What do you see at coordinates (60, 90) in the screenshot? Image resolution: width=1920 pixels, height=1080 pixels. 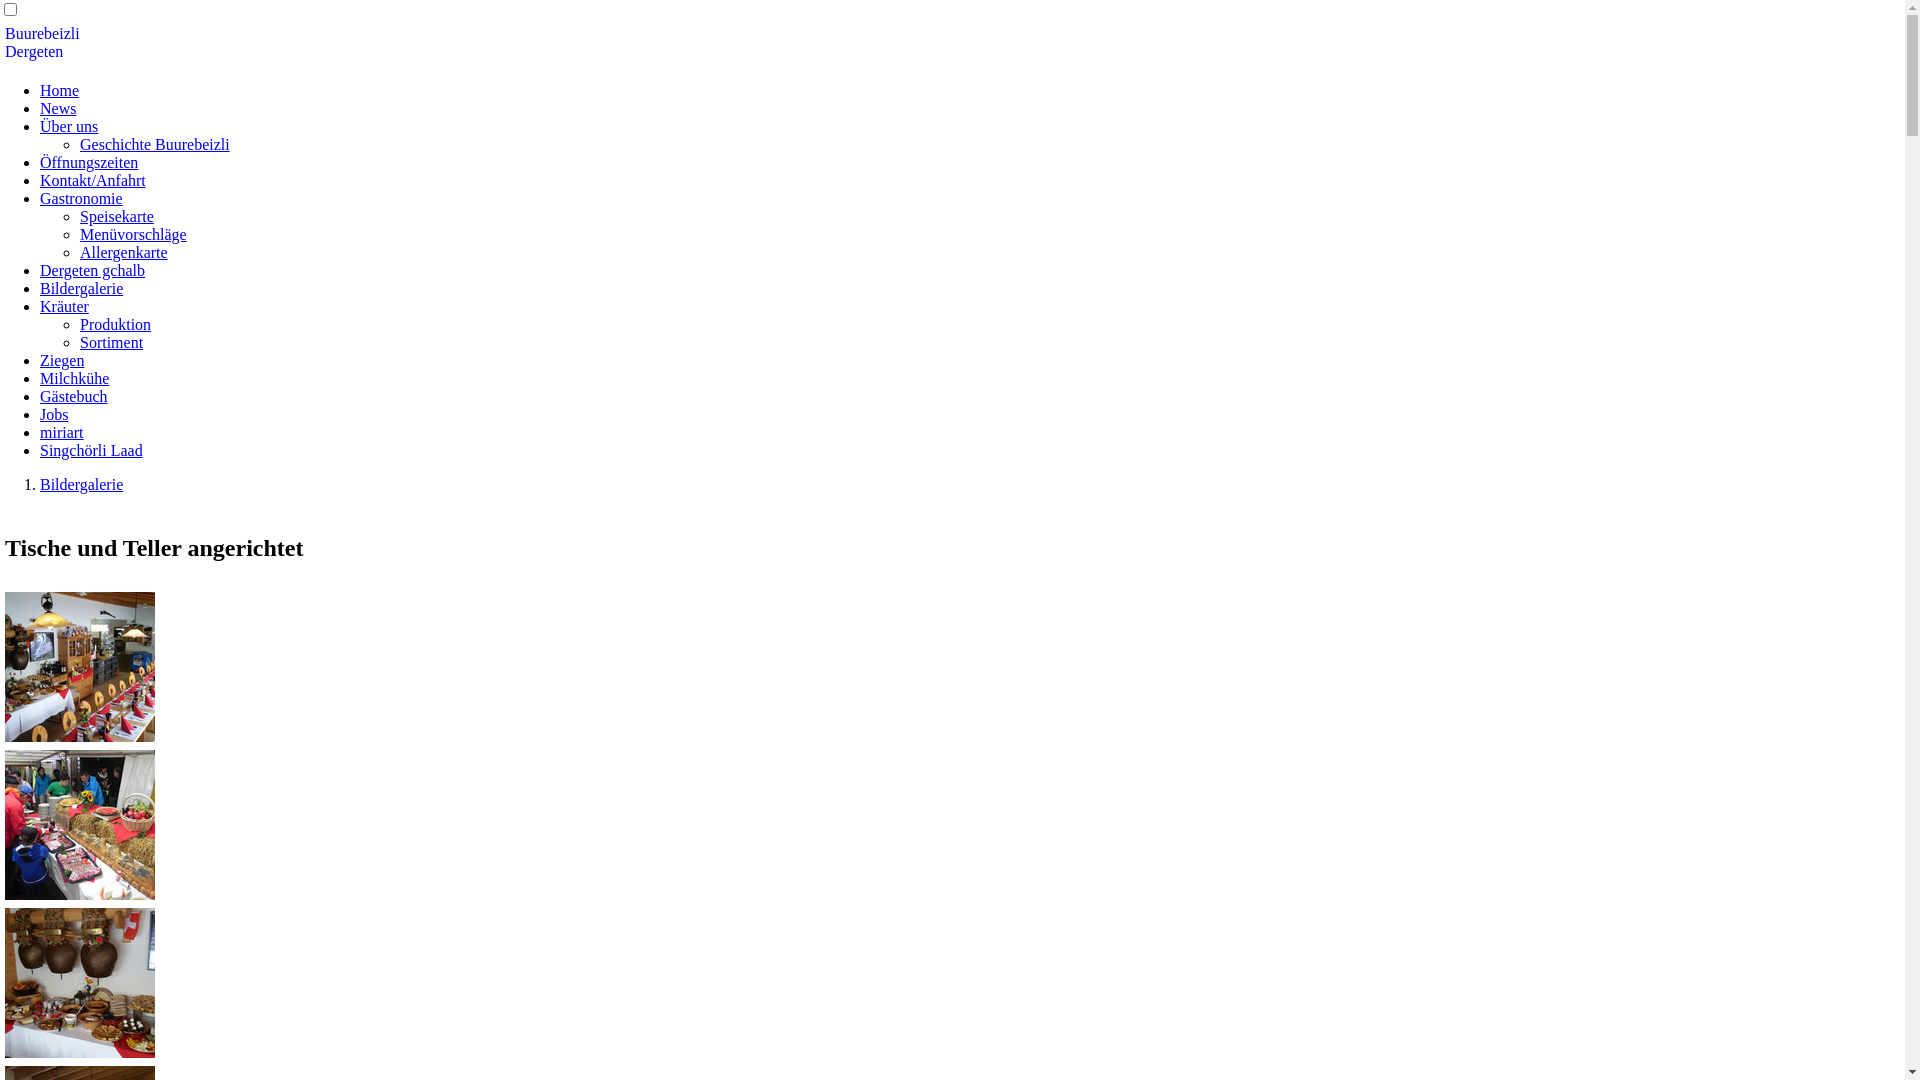 I see `Home` at bounding box center [60, 90].